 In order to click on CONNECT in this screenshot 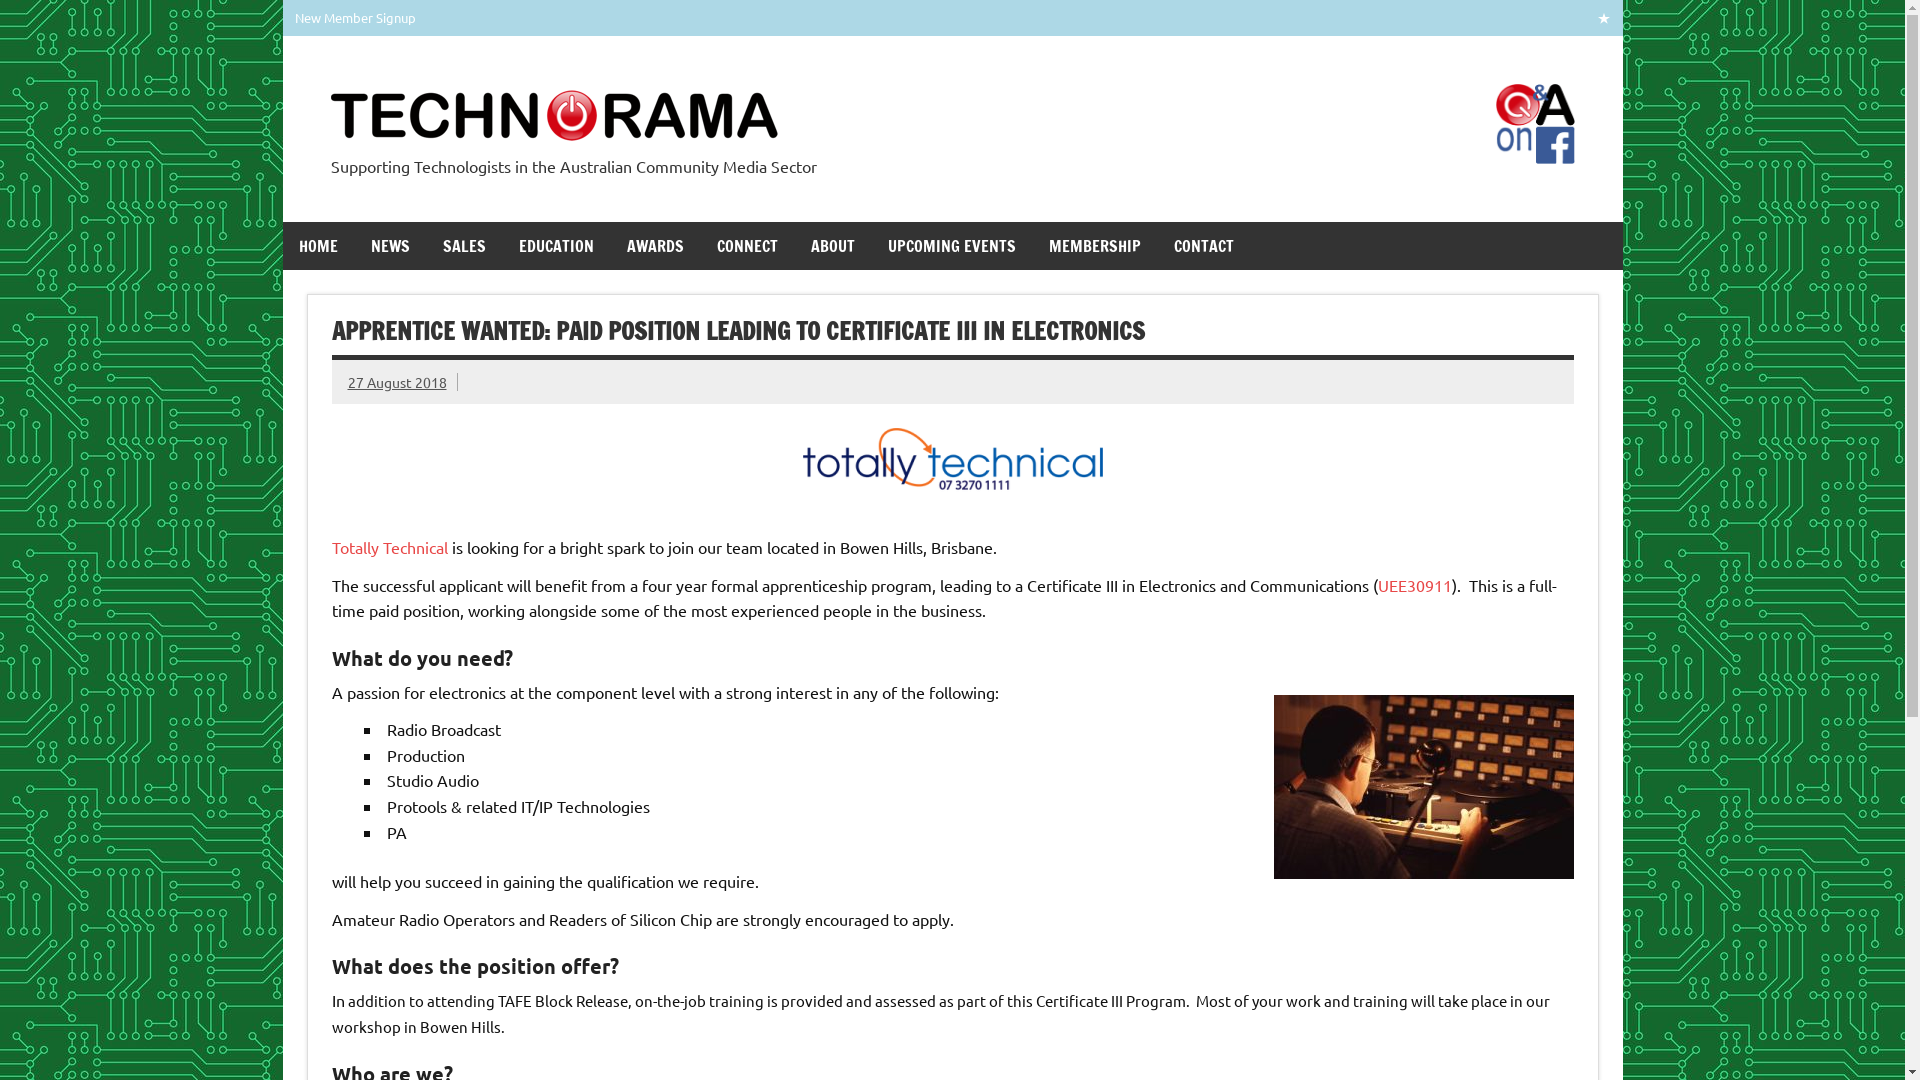, I will do `click(746, 246)`.